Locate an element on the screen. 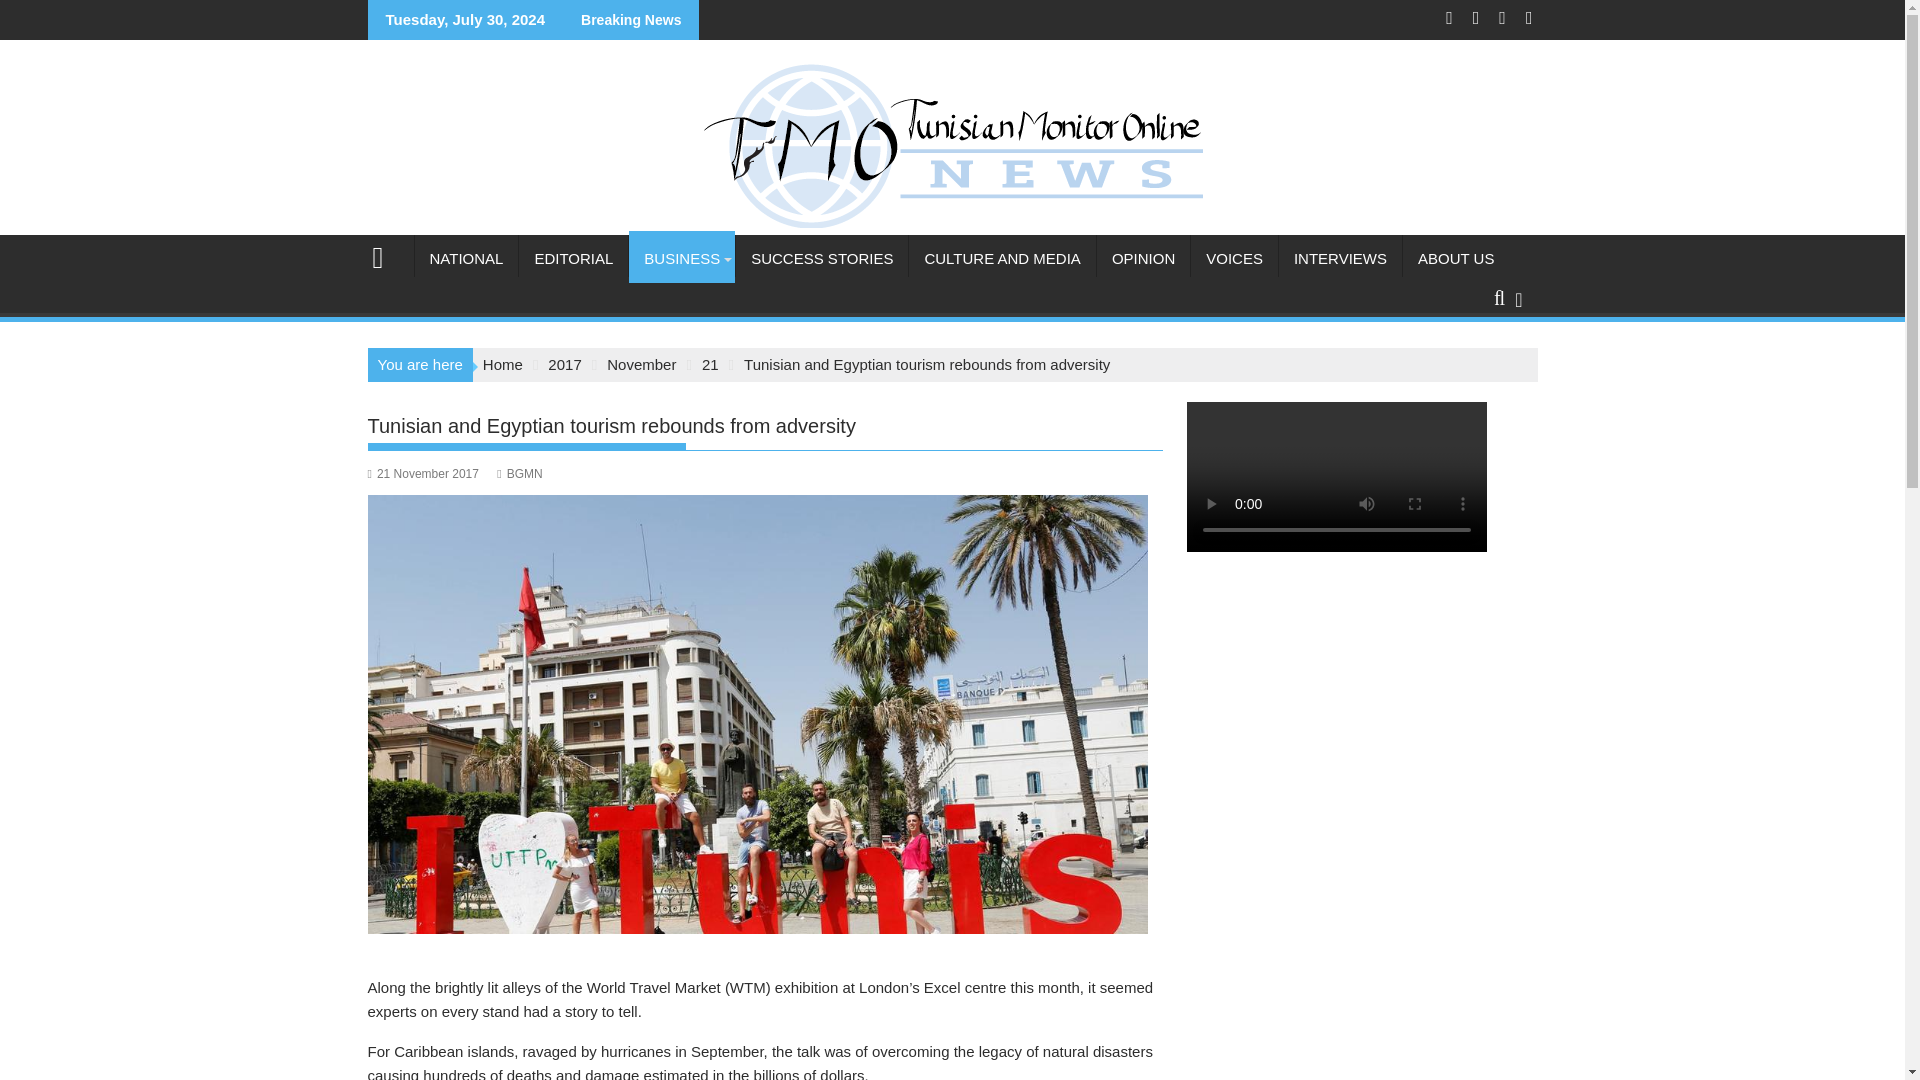 Image resolution: width=1920 pixels, height=1080 pixels. 2017 is located at coordinates (564, 364).